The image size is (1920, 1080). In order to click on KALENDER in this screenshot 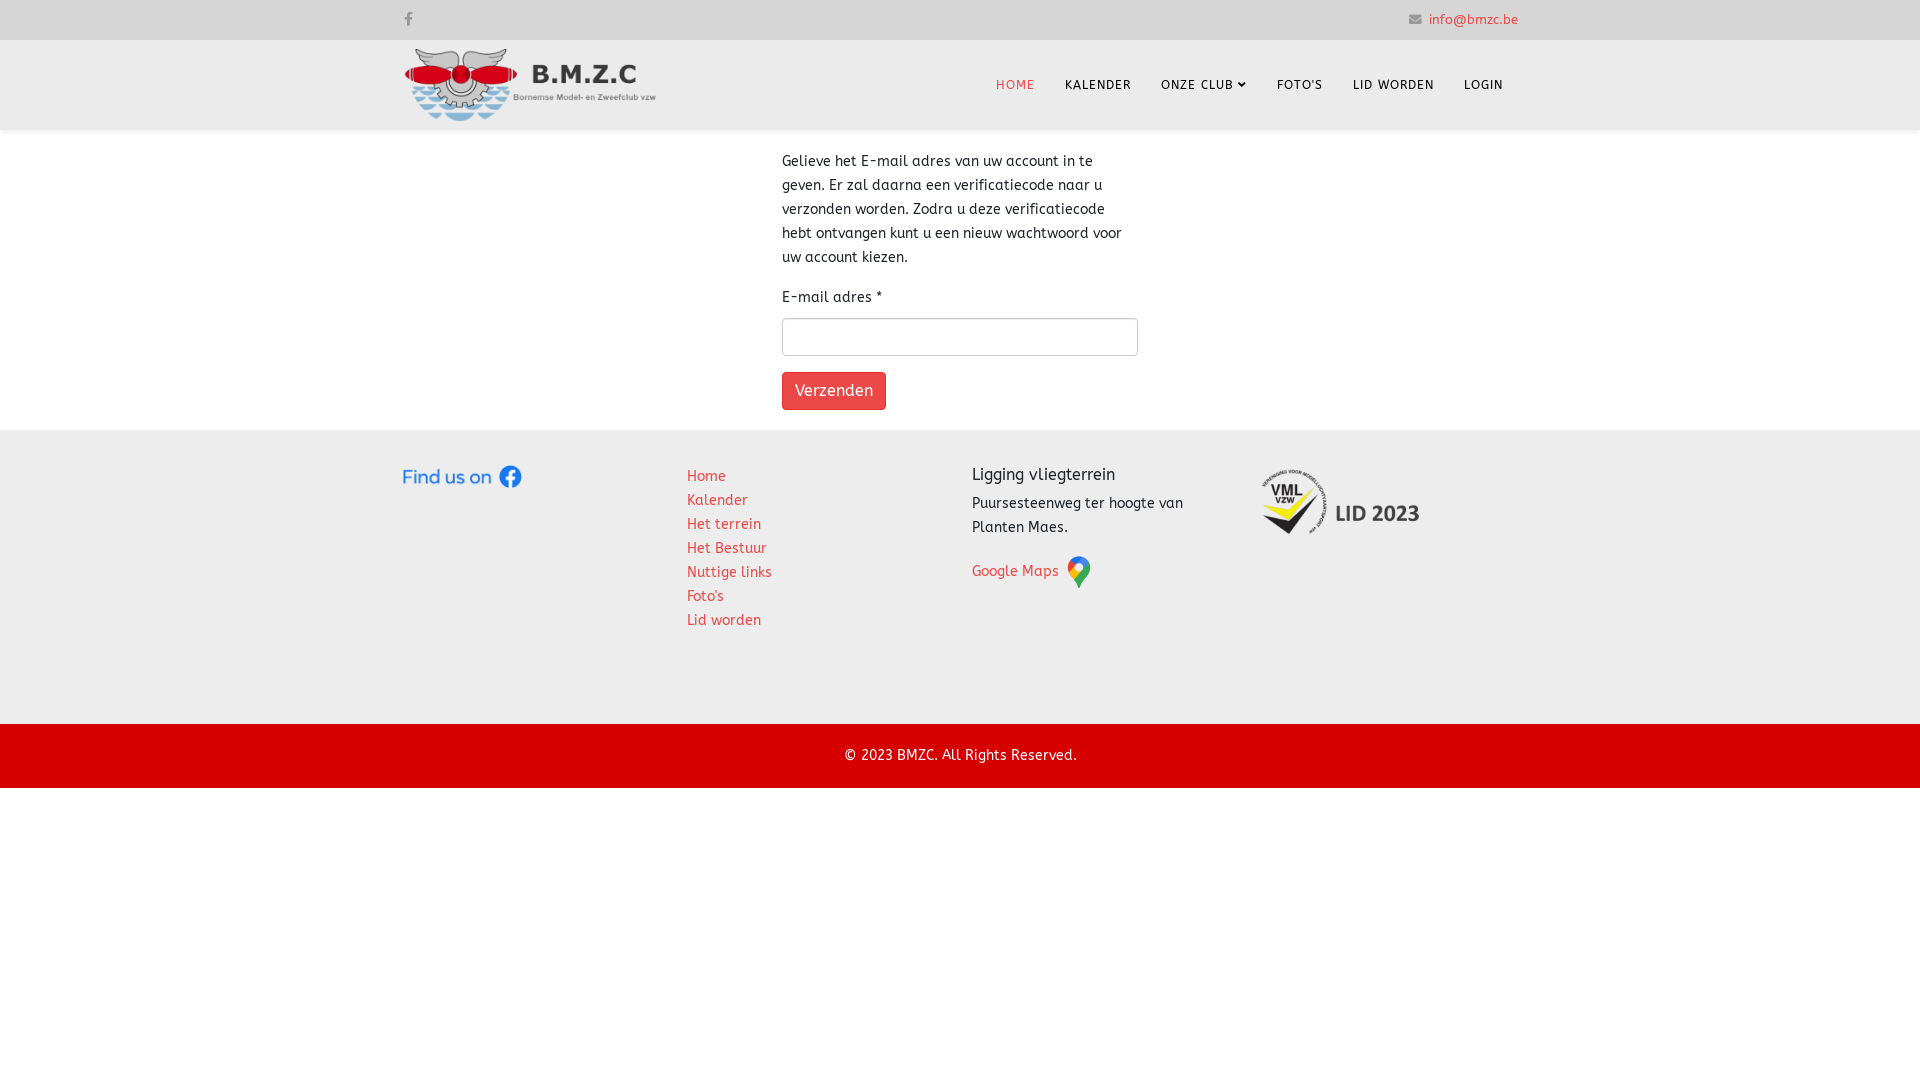, I will do `click(1098, 85)`.